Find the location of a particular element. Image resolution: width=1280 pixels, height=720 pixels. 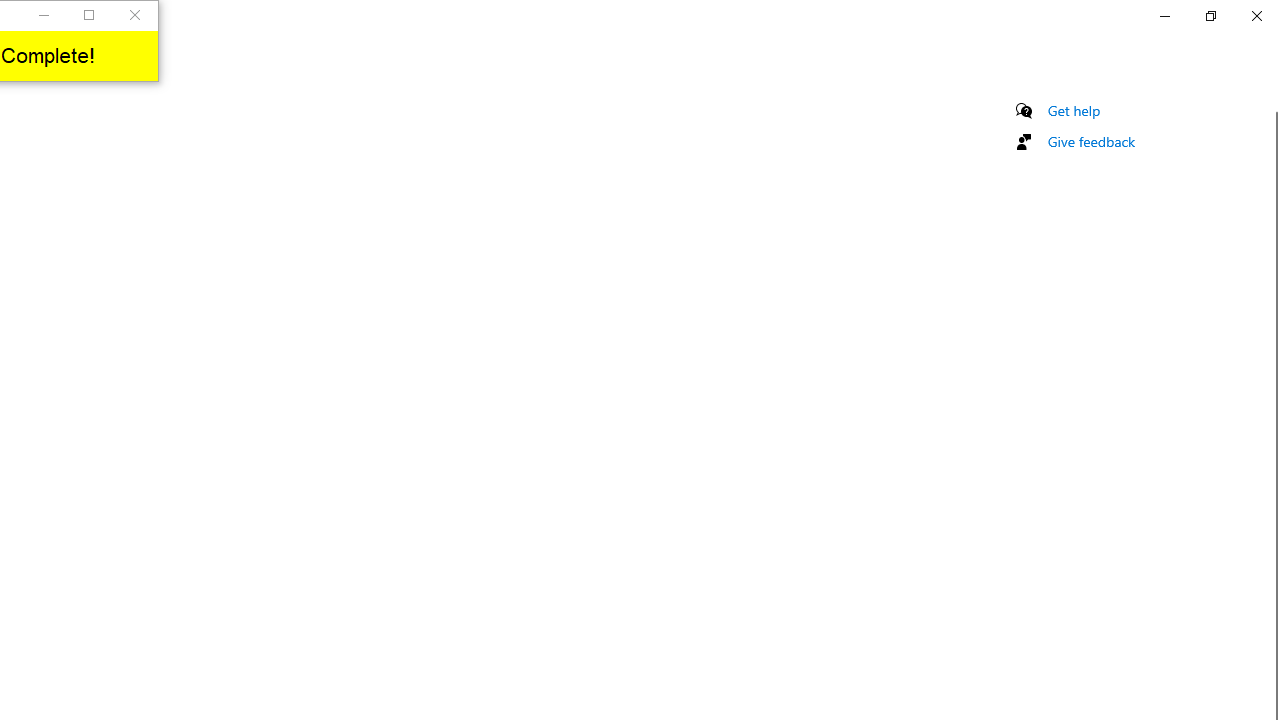

Pinning Magnifier to Start is located at coordinates (1096, 145).